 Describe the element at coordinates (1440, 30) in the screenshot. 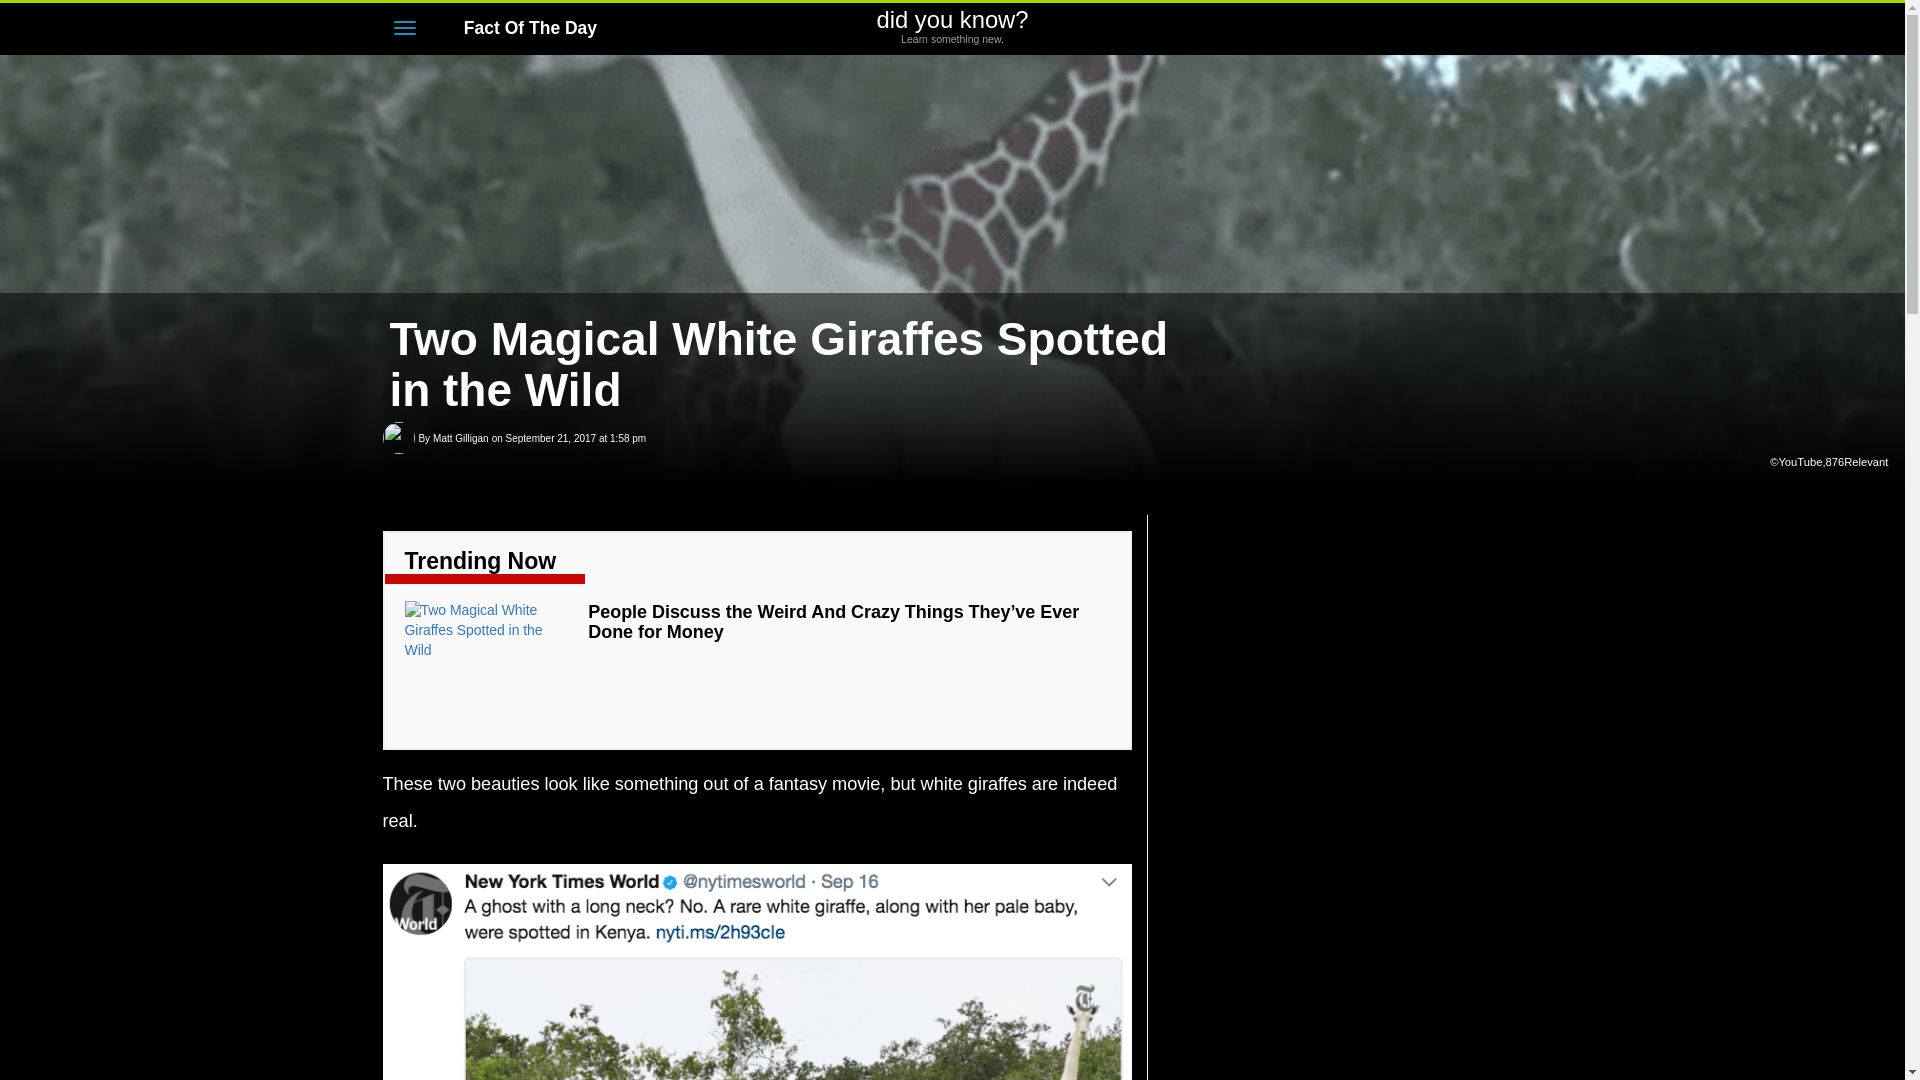

I see `Instagram` at that location.